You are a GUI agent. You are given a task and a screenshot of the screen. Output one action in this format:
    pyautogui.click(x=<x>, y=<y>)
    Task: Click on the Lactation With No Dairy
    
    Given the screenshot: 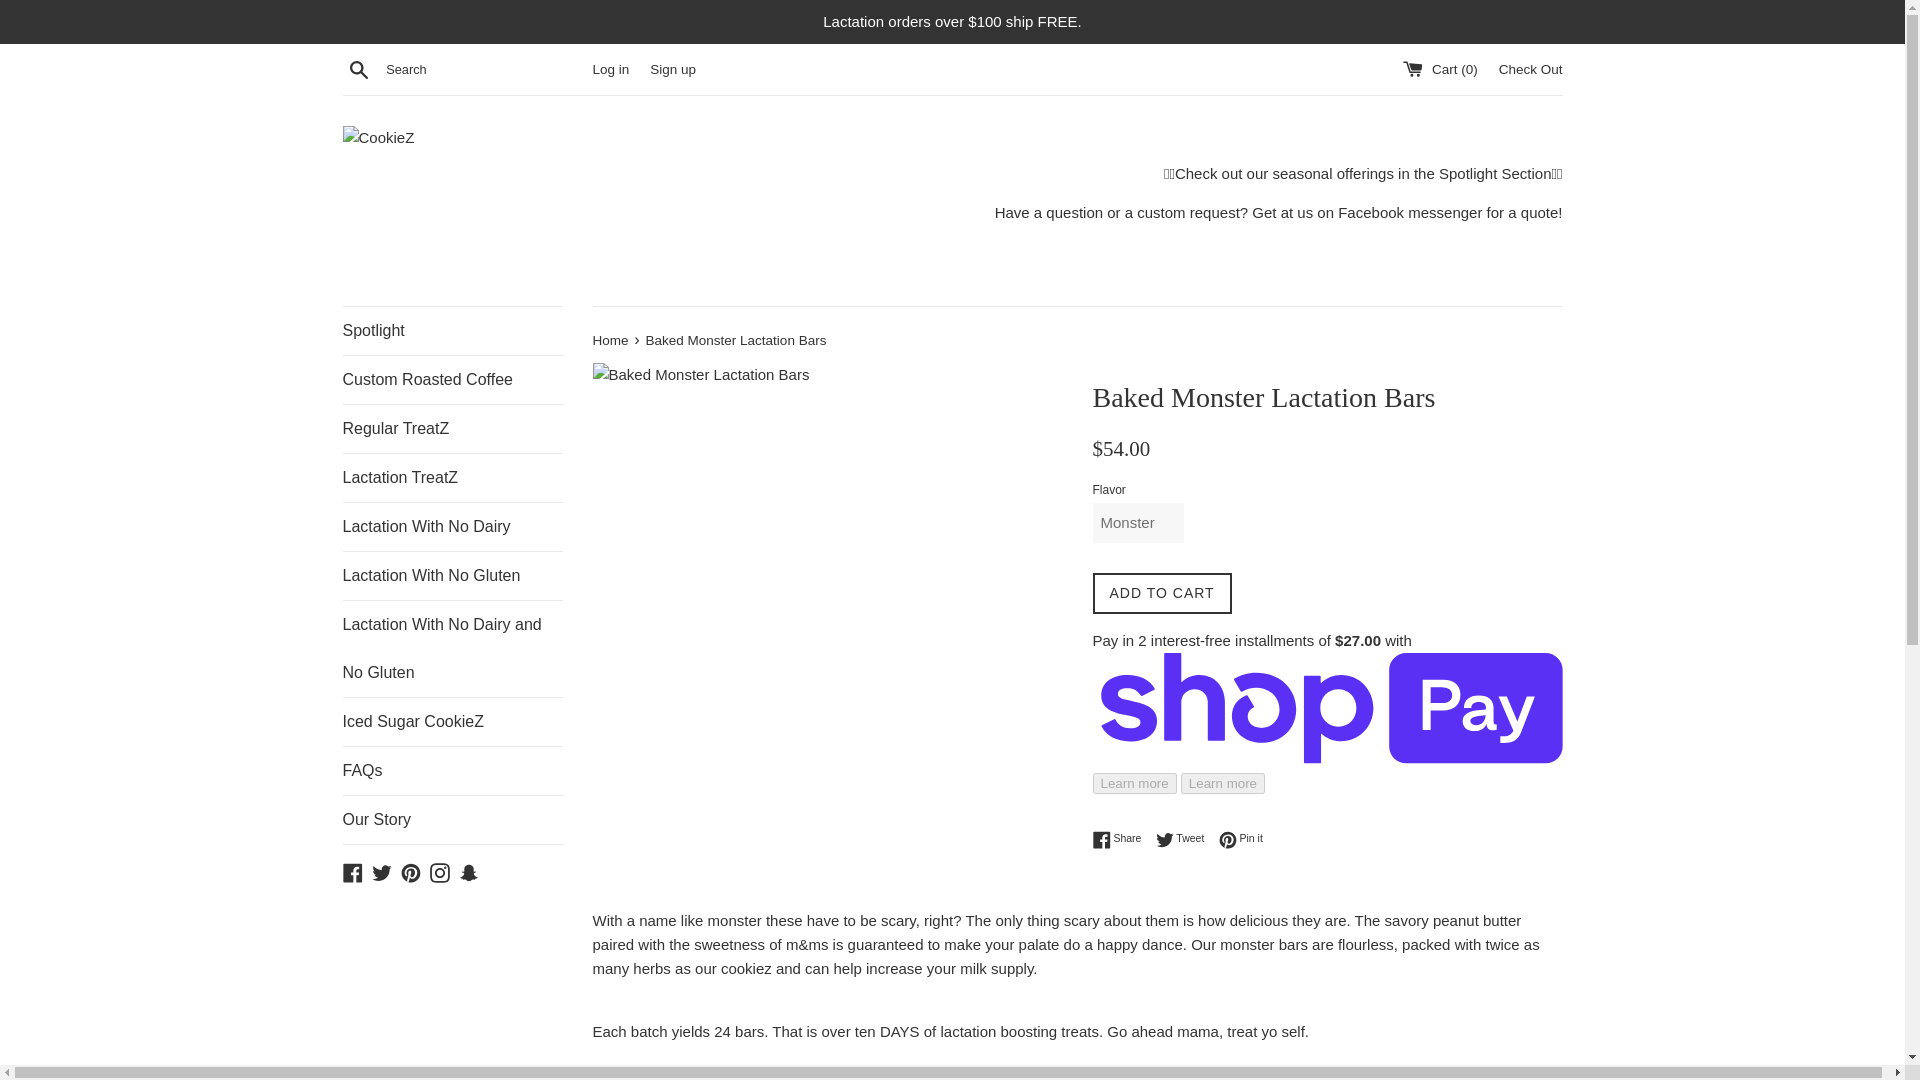 What is the action you would take?
    pyautogui.click(x=452, y=526)
    